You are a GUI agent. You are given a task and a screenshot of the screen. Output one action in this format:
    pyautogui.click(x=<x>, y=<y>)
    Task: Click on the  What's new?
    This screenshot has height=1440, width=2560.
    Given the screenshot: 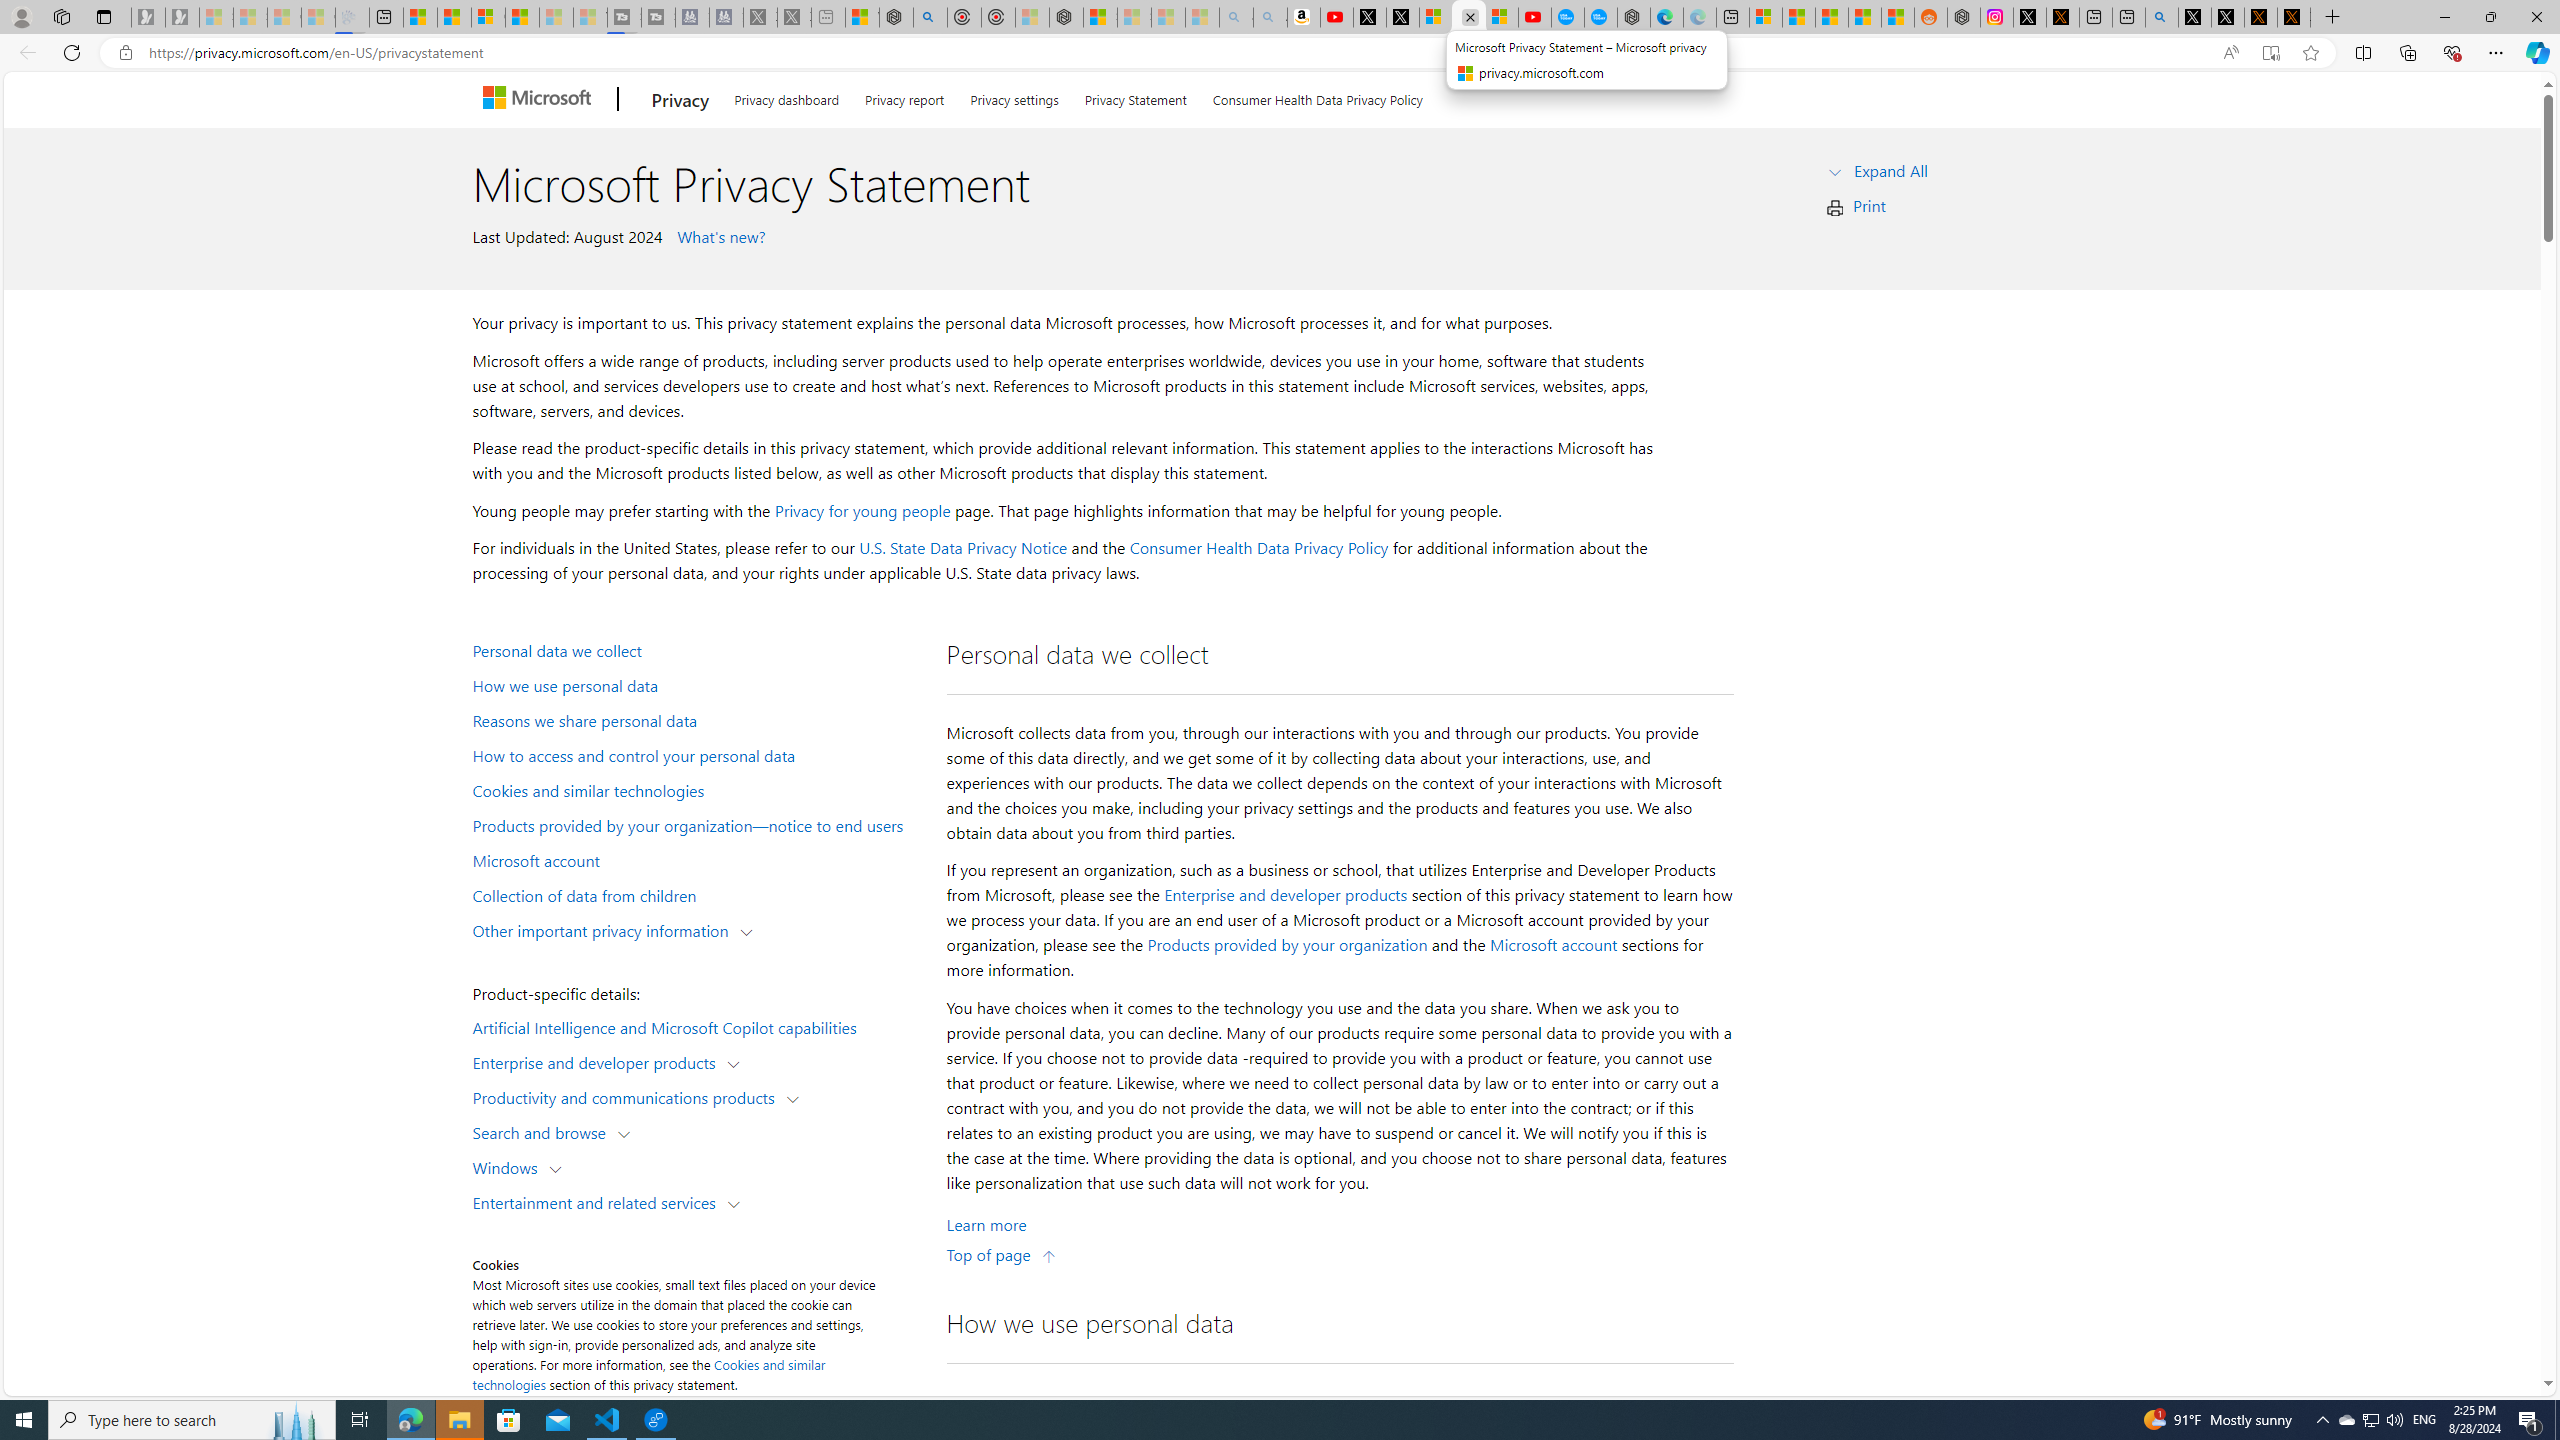 What is the action you would take?
    pyautogui.click(x=718, y=236)
    